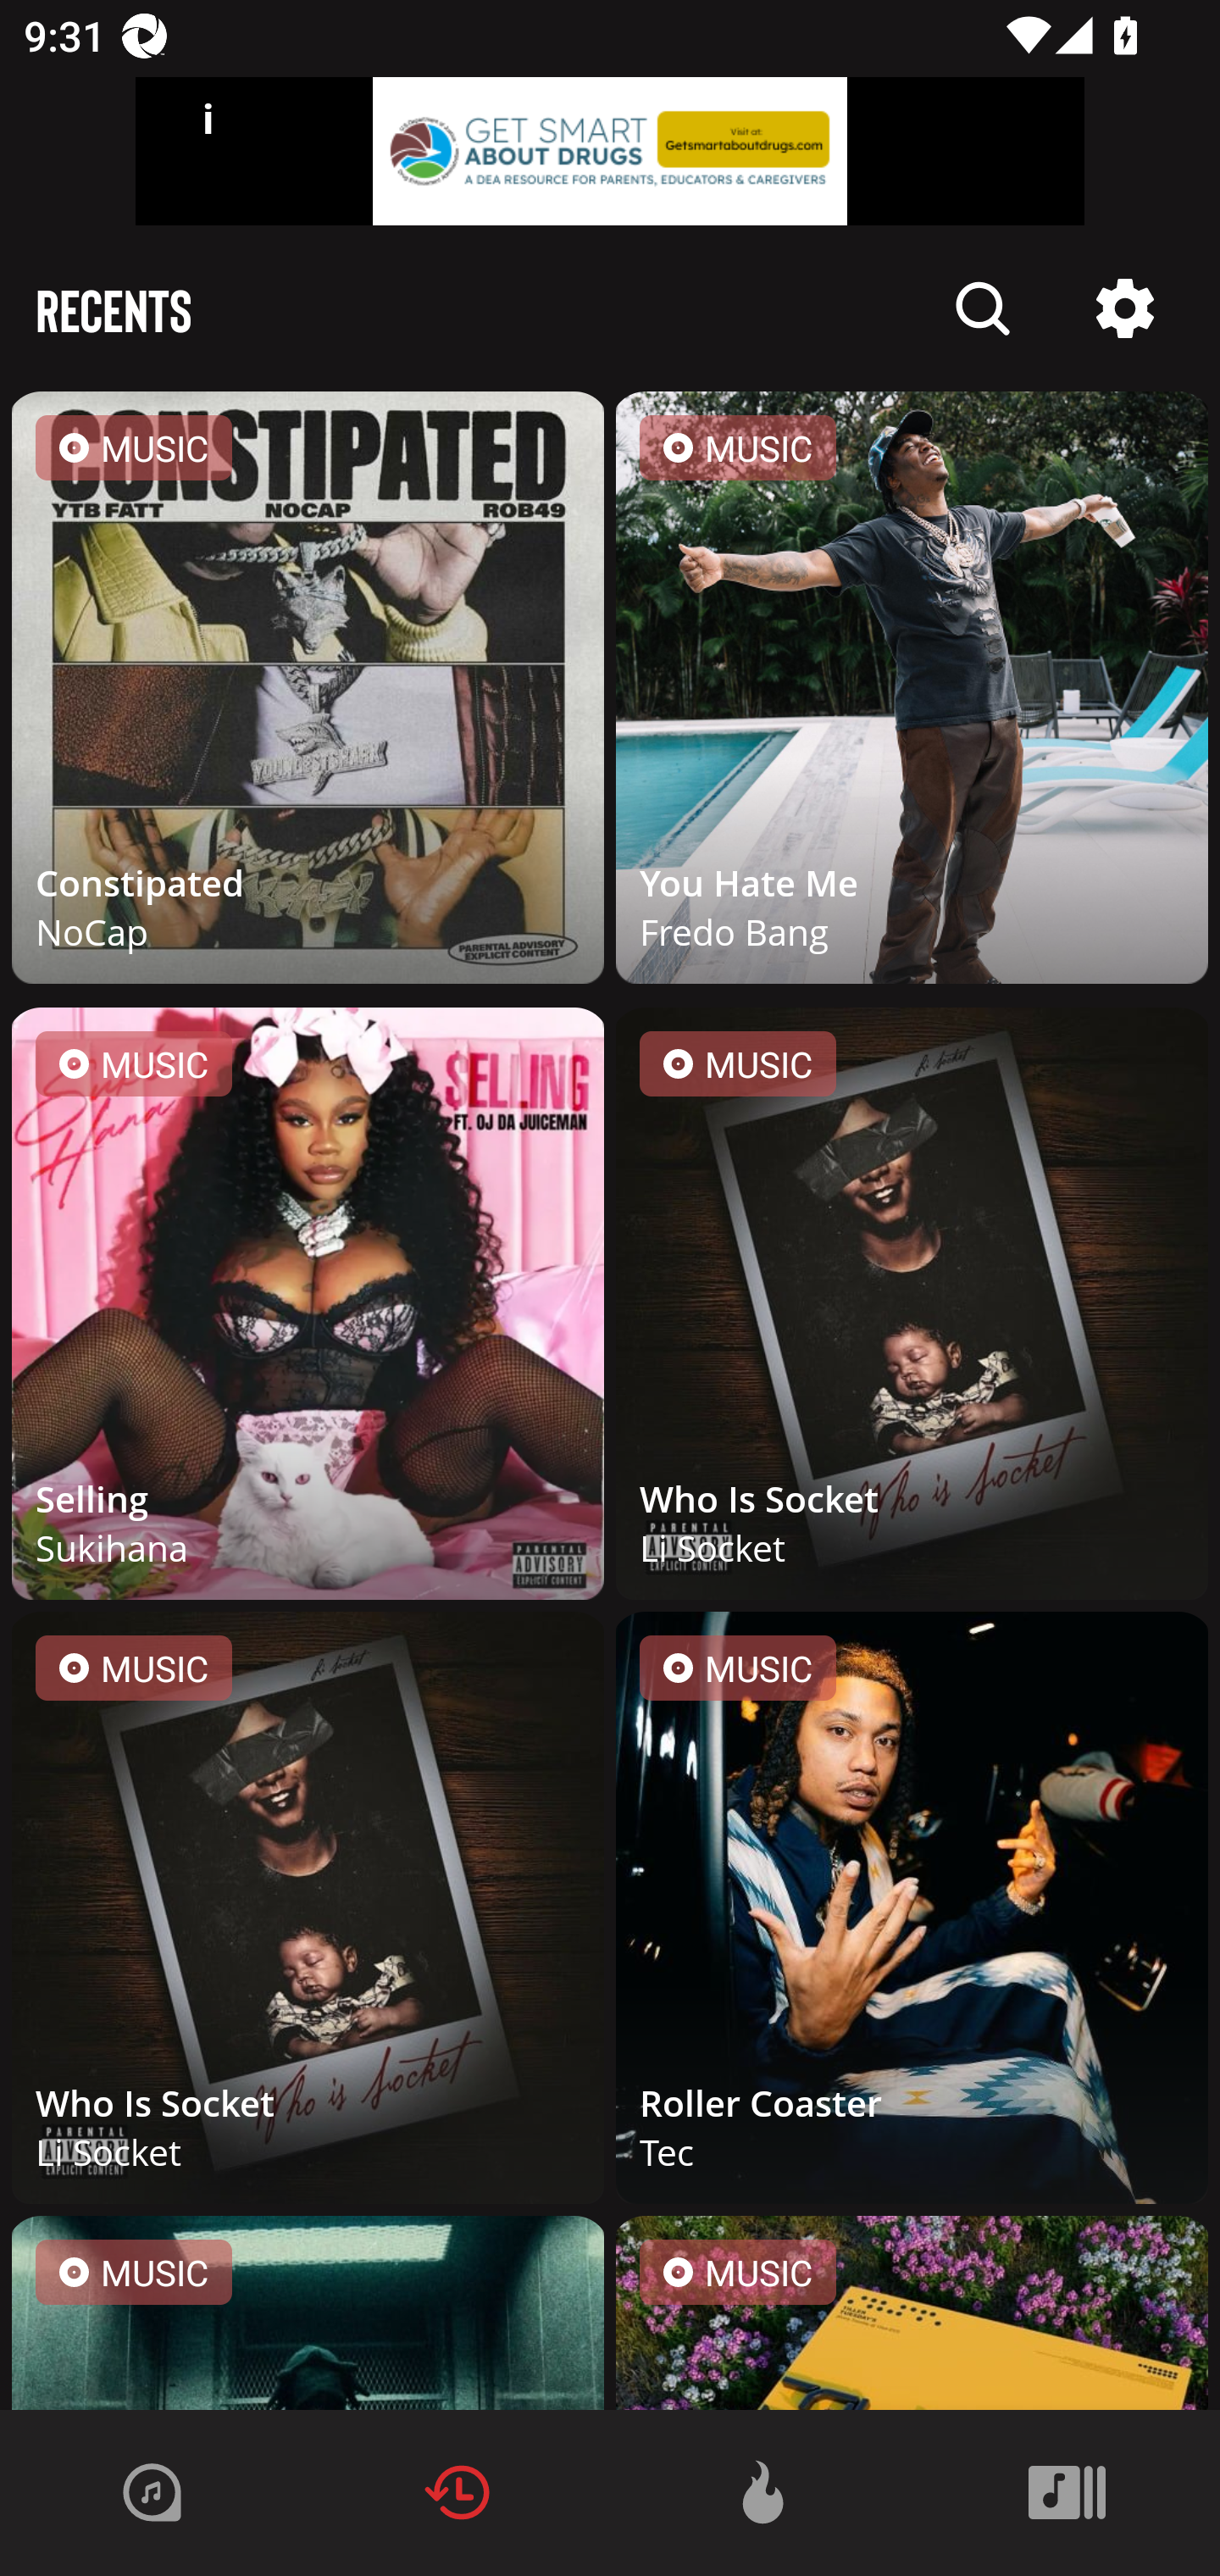 The image size is (1220, 2576). What do you see at coordinates (912, 694) in the screenshot?
I see `MUSIC You Hate Me Fredo Bang` at bounding box center [912, 694].